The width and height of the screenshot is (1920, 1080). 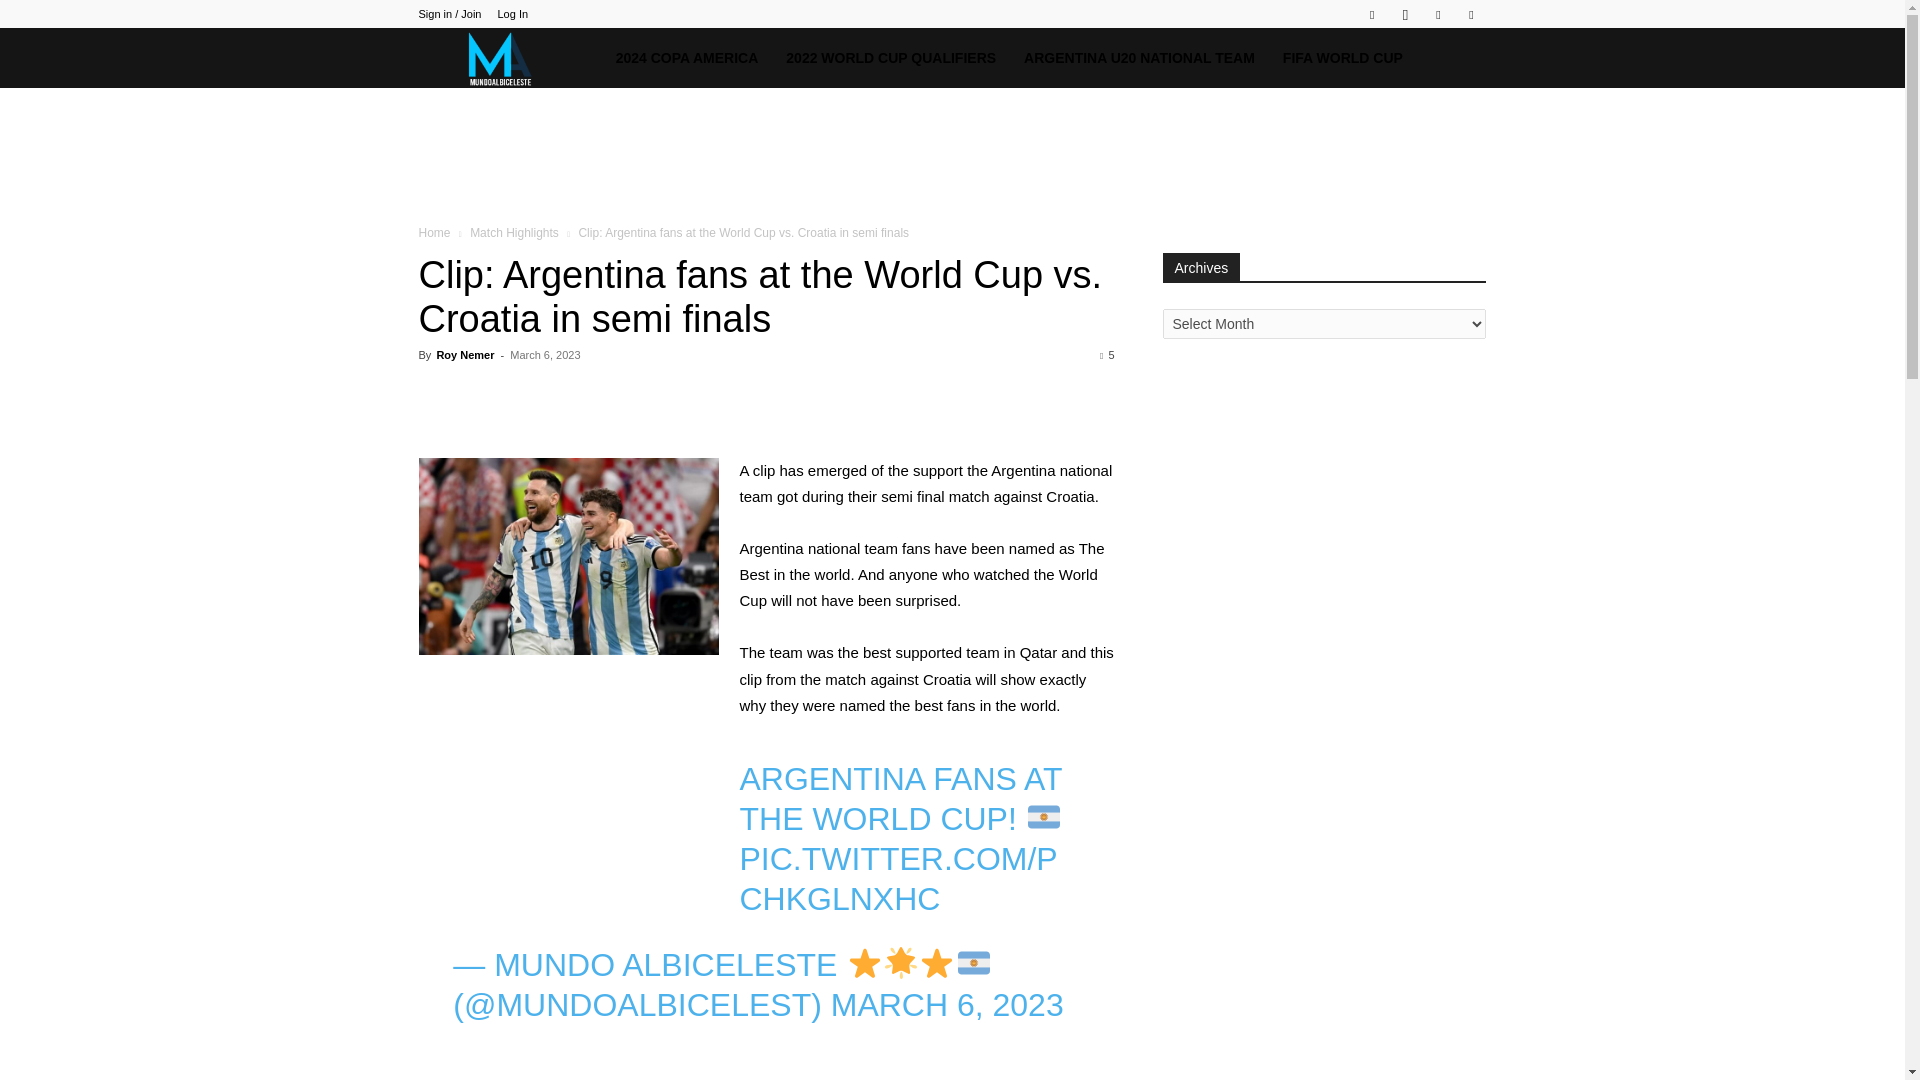 I want to click on 2022 WORLD CUP QUALIFIERS, so click(x=890, y=58).